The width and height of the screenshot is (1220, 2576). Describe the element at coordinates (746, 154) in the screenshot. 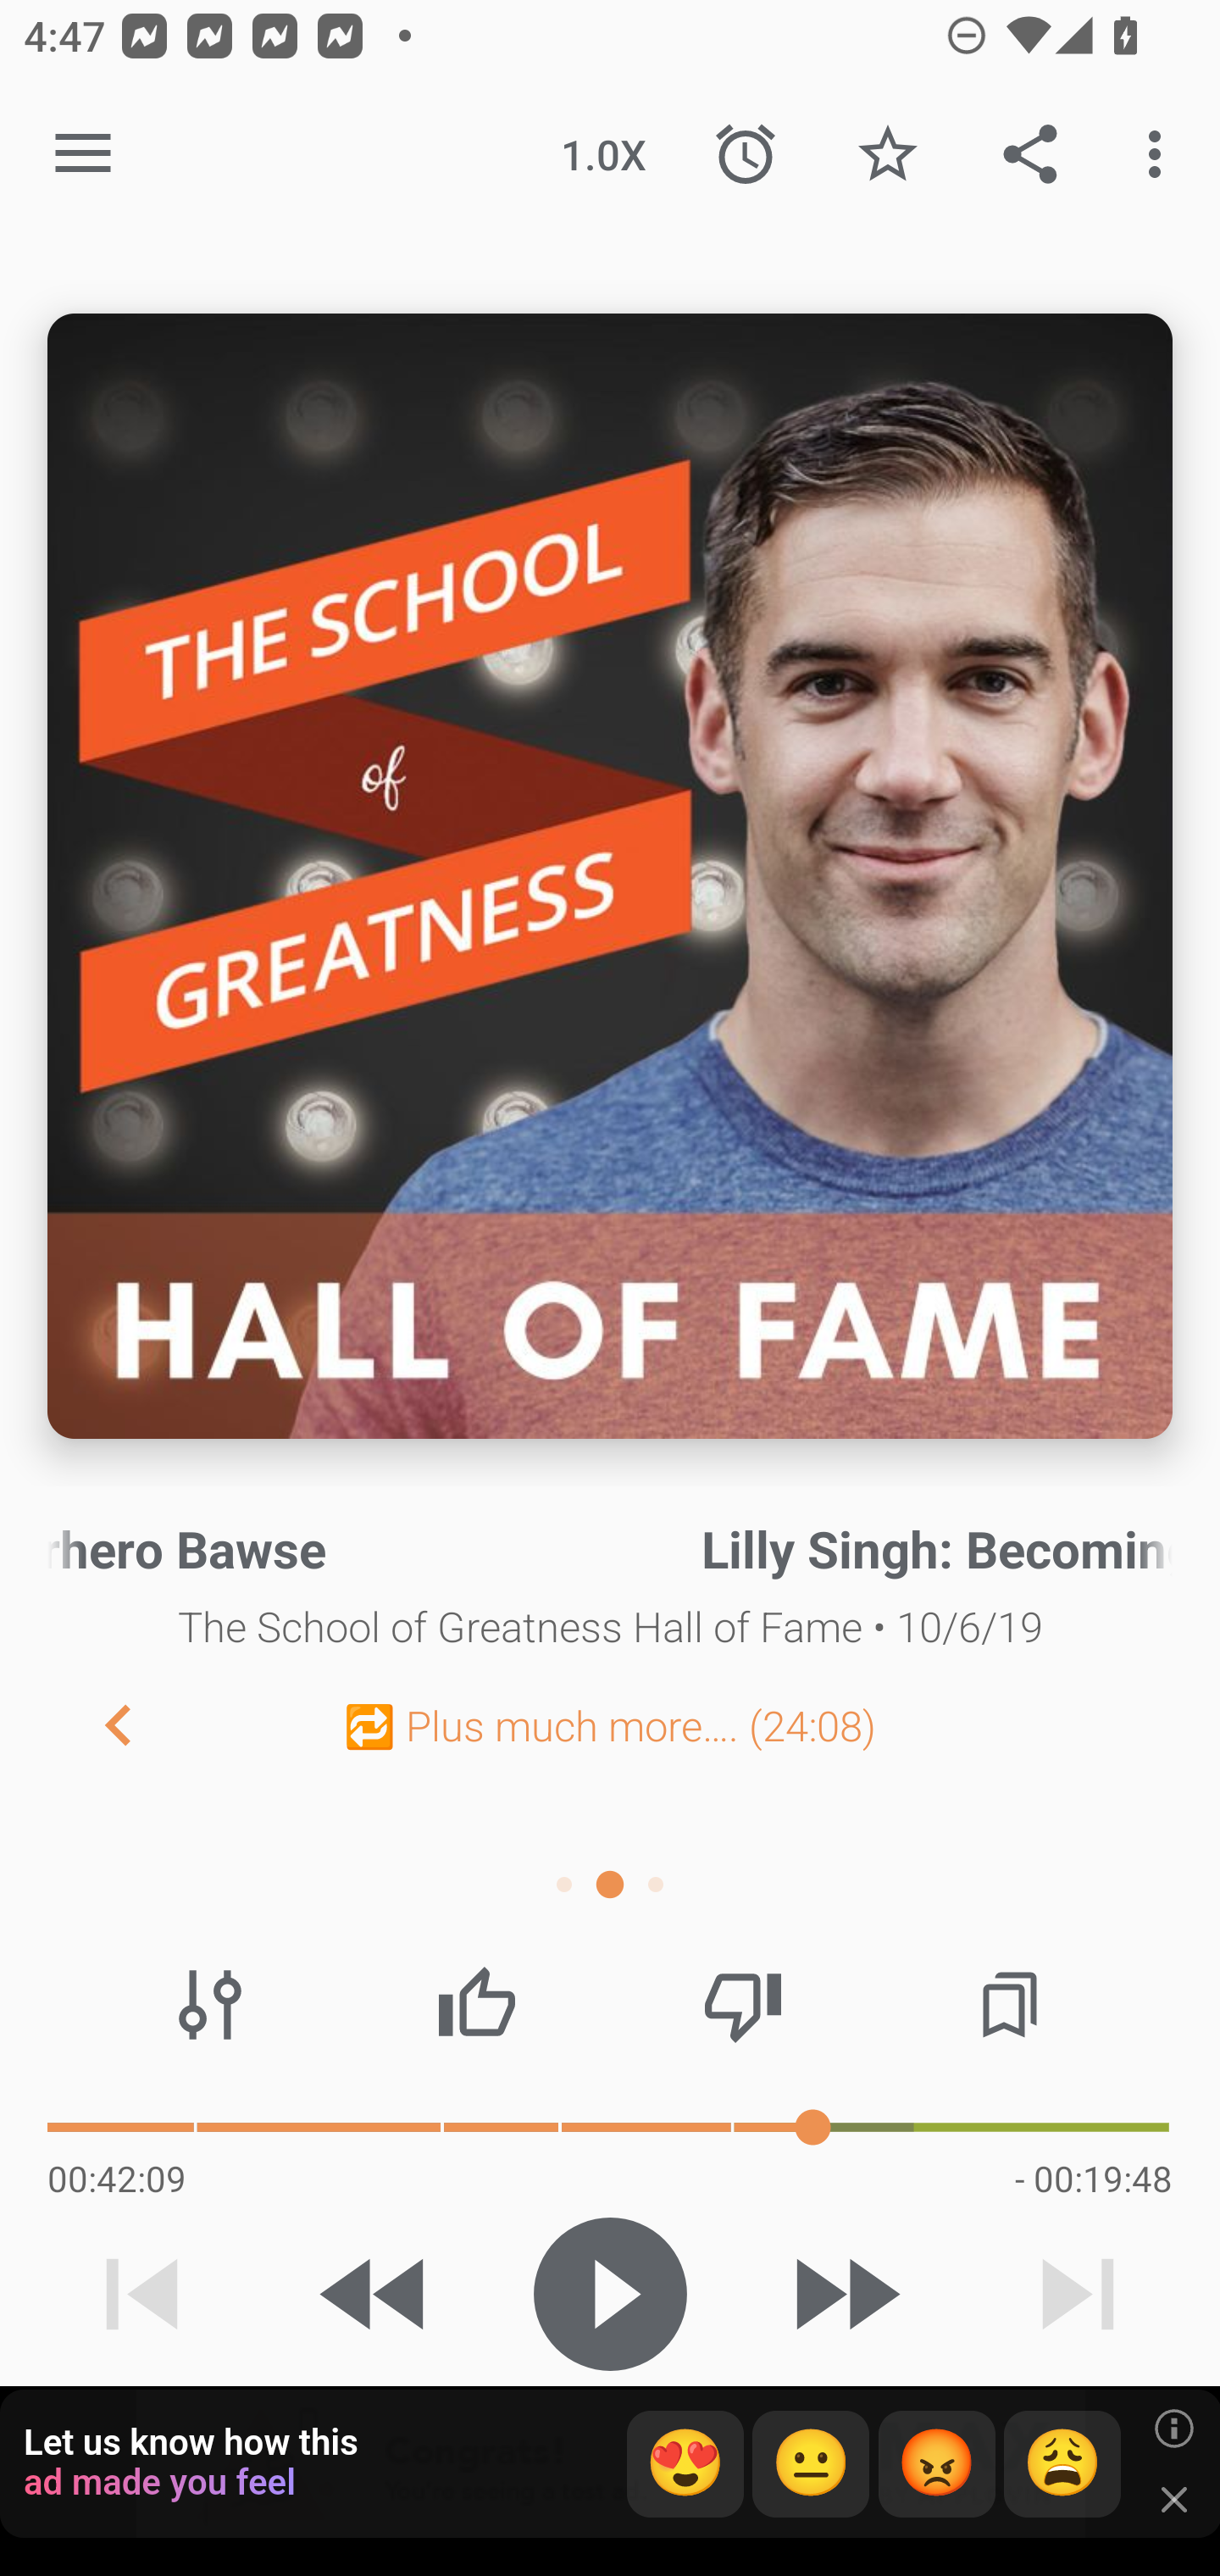

I see `Sleep Timer` at that location.